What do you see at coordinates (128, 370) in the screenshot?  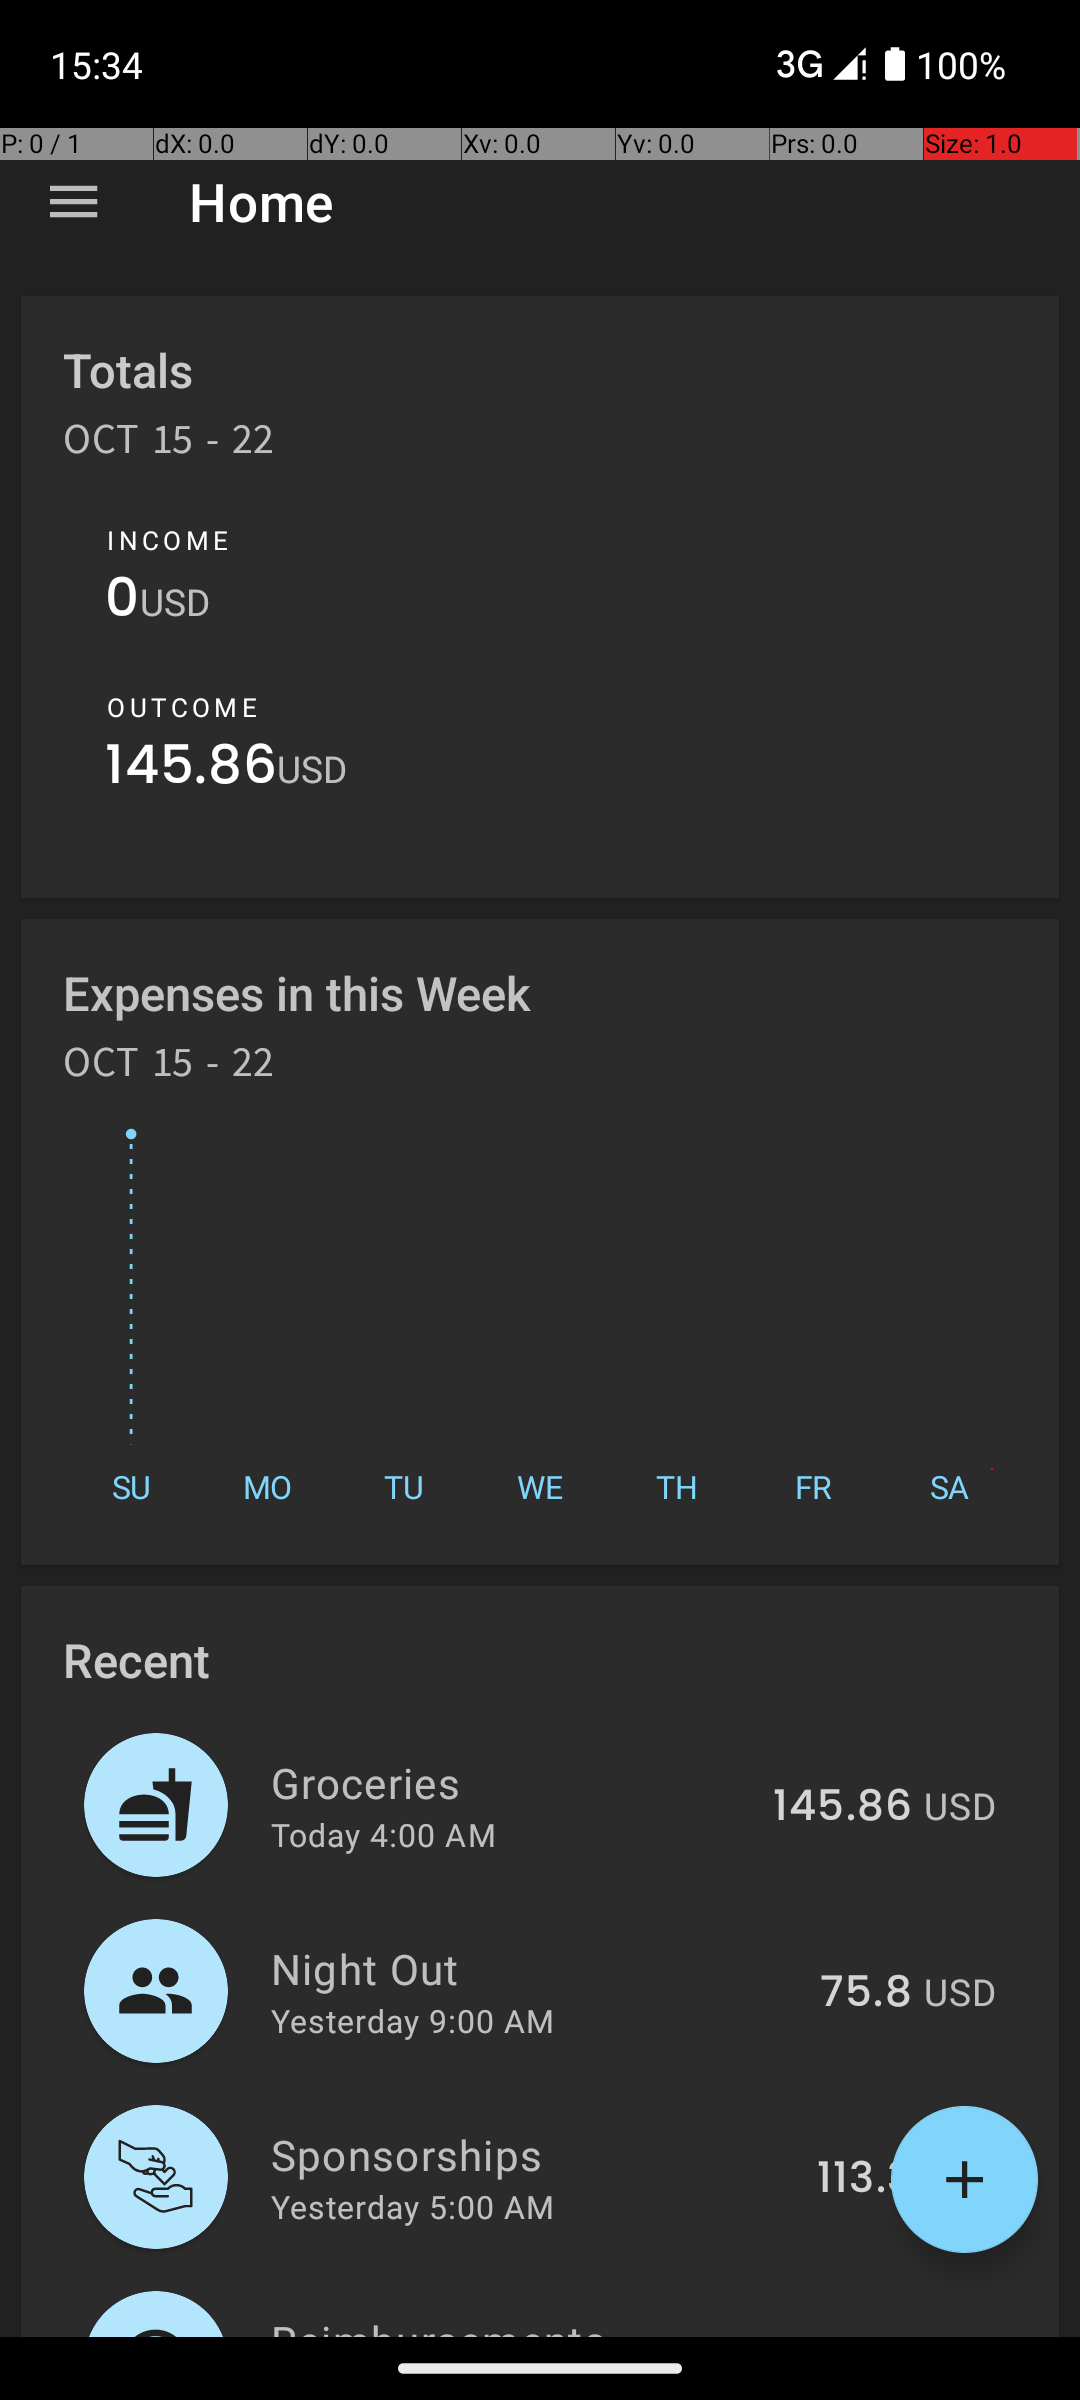 I see `Totals` at bounding box center [128, 370].